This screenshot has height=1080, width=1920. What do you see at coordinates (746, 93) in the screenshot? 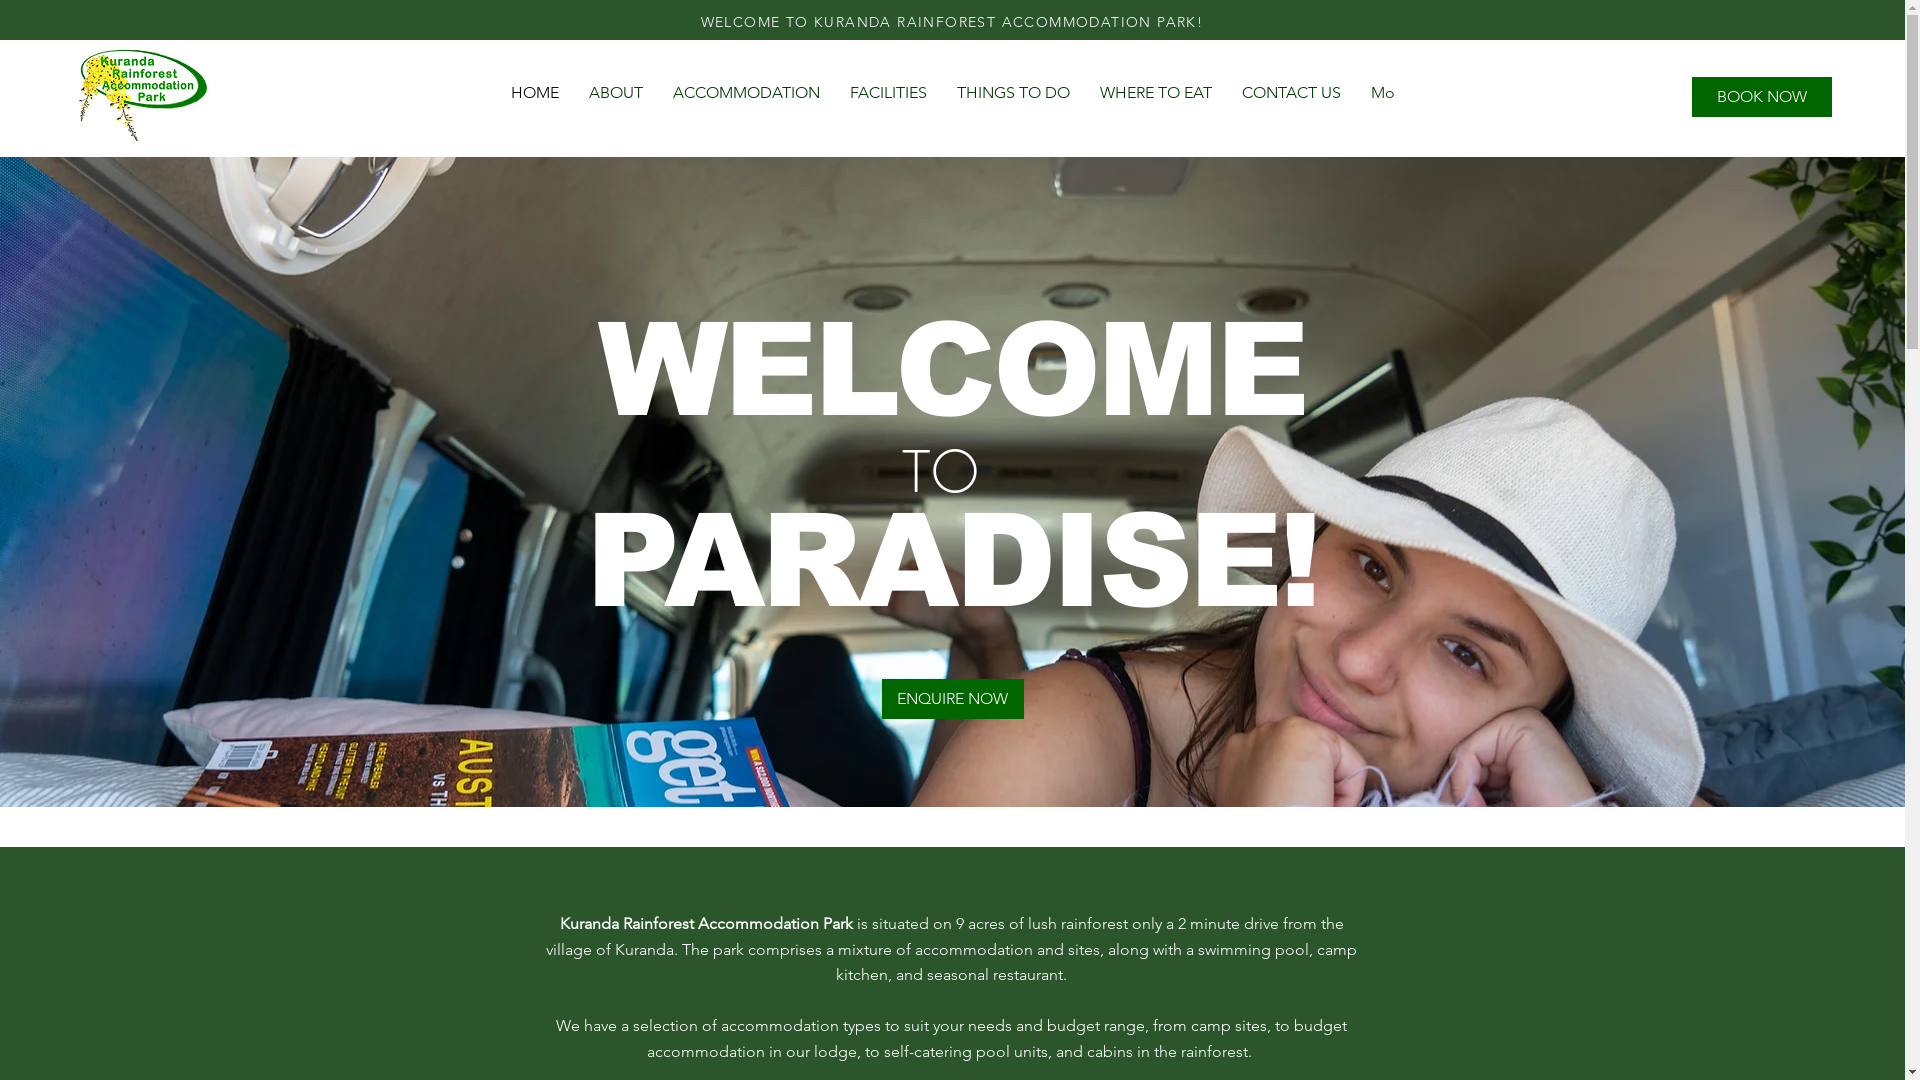
I see `ACCOMMODATION` at bounding box center [746, 93].